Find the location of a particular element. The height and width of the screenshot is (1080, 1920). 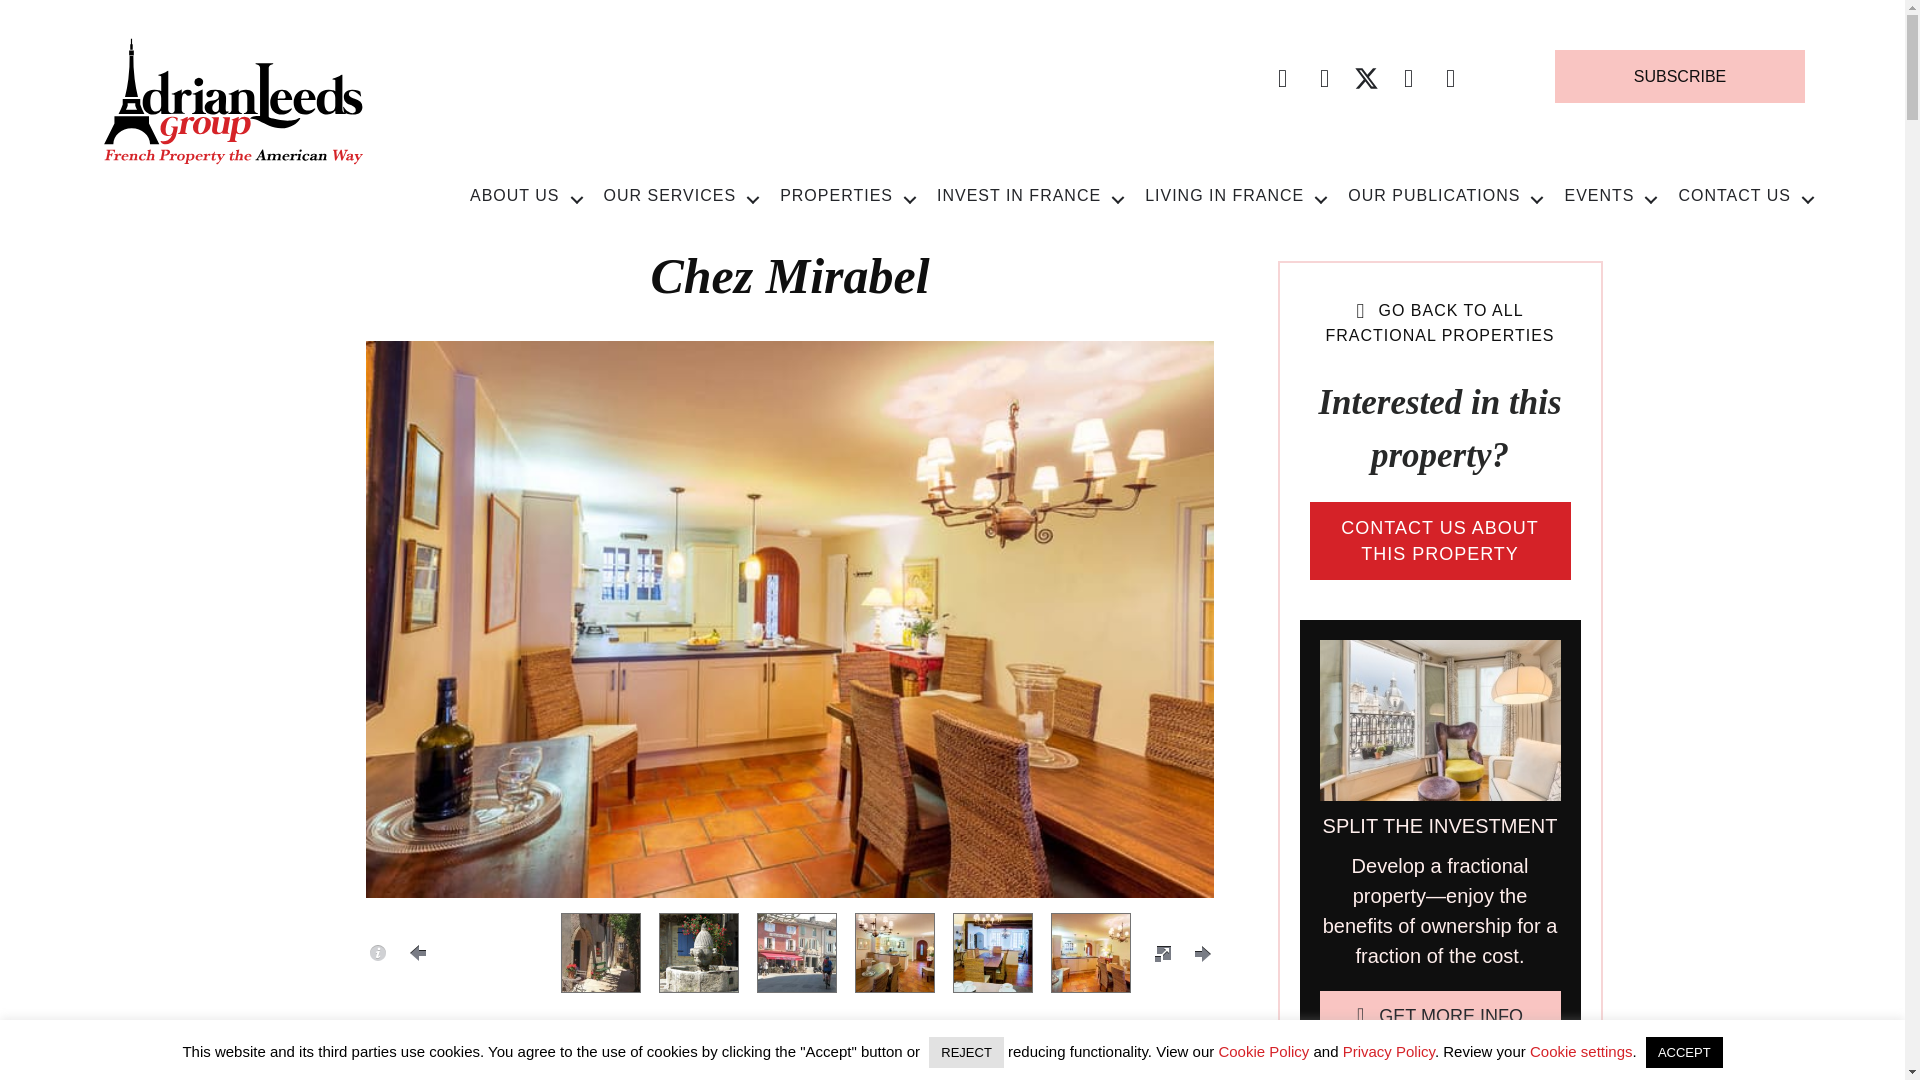

ABOUT US is located at coordinates (526, 194).